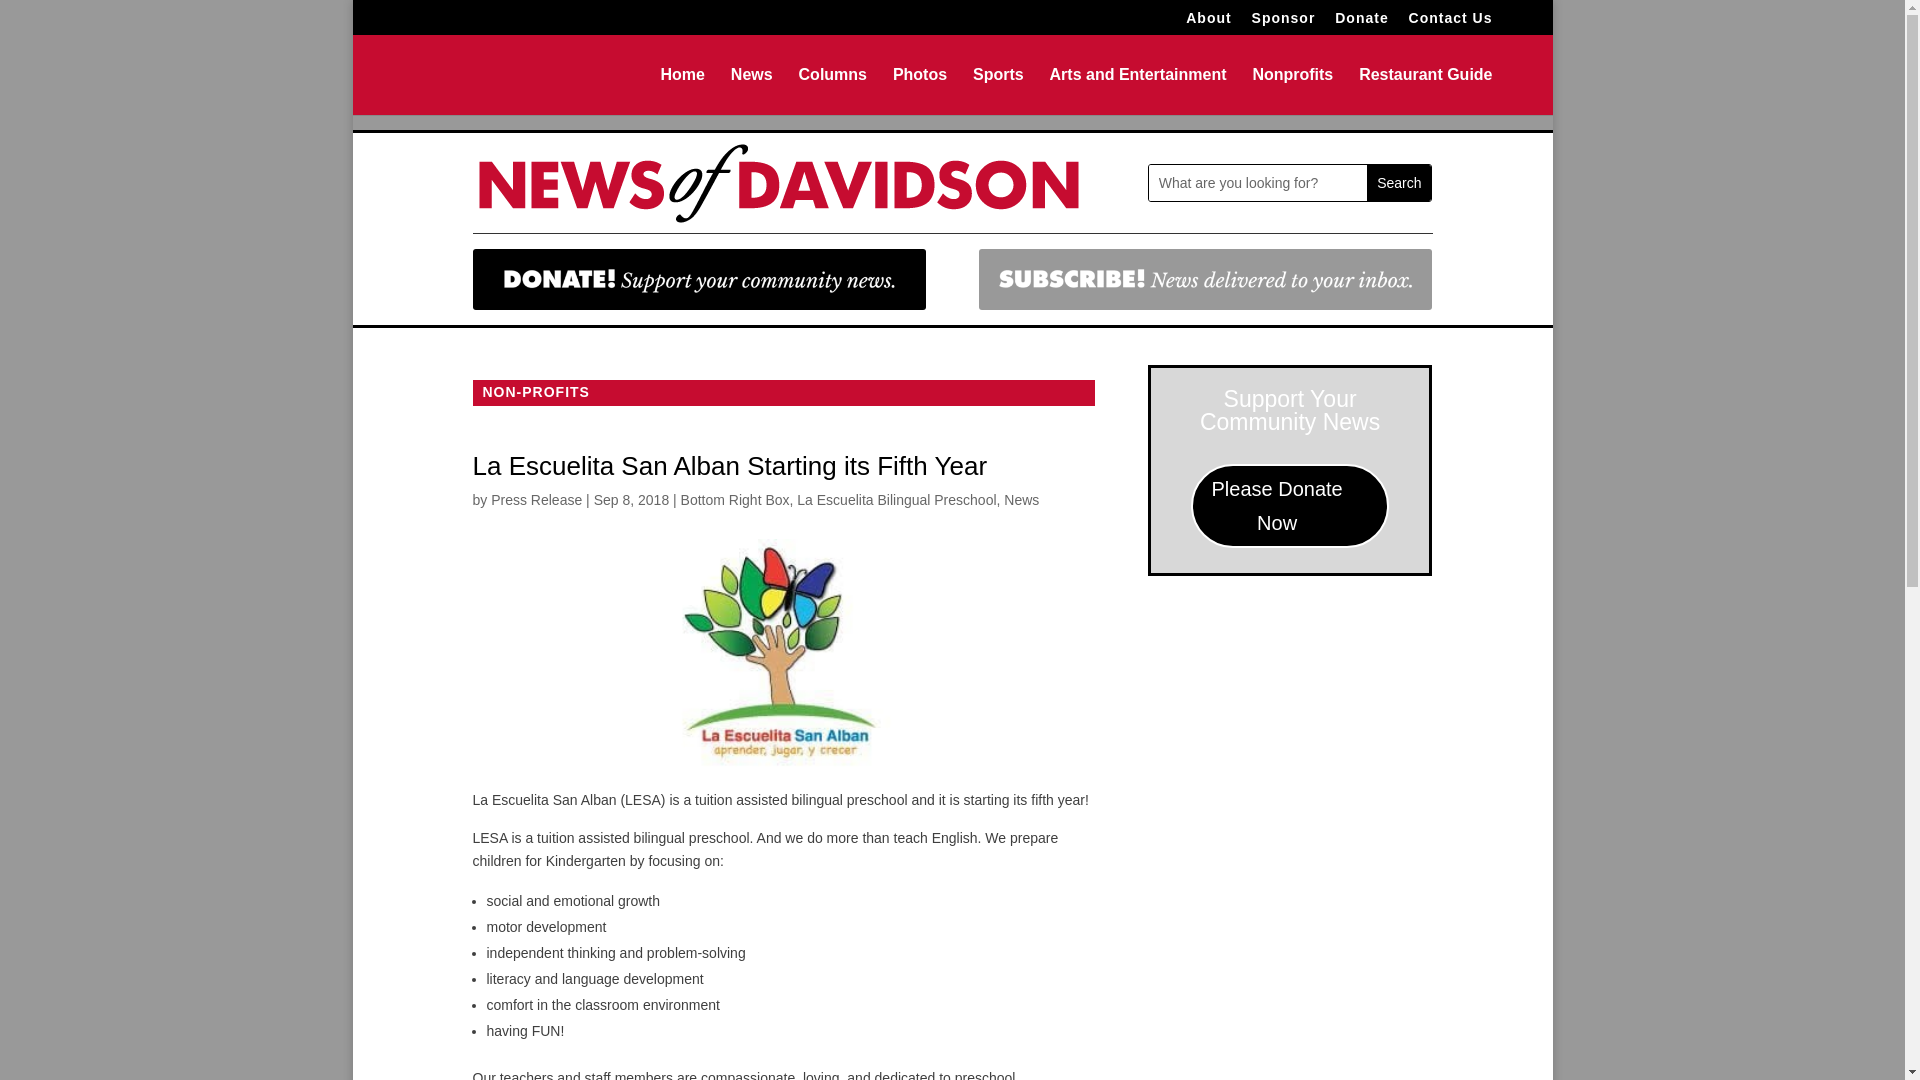 This screenshot has height=1080, width=1920. I want to click on Home, so click(682, 91).